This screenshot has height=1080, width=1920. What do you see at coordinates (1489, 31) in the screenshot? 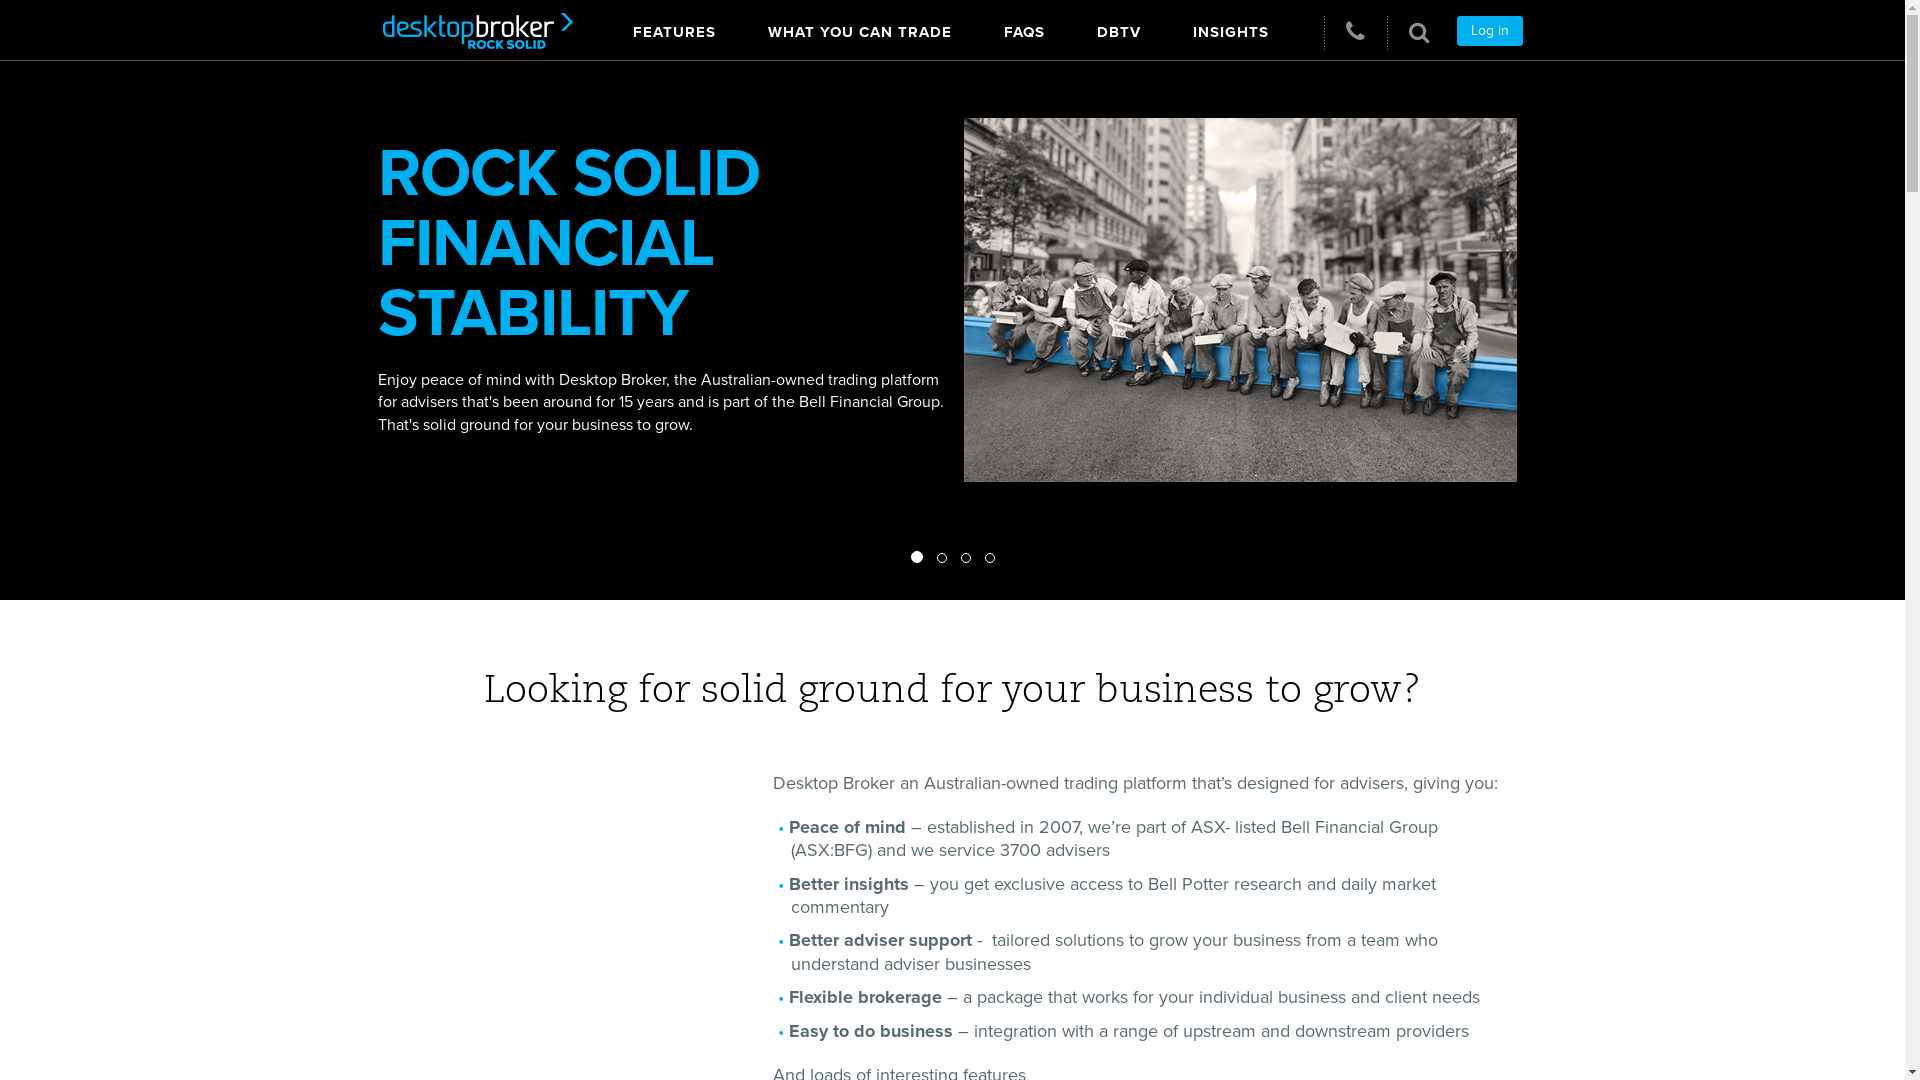
I see `Log in` at bounding box center [1489, 31].